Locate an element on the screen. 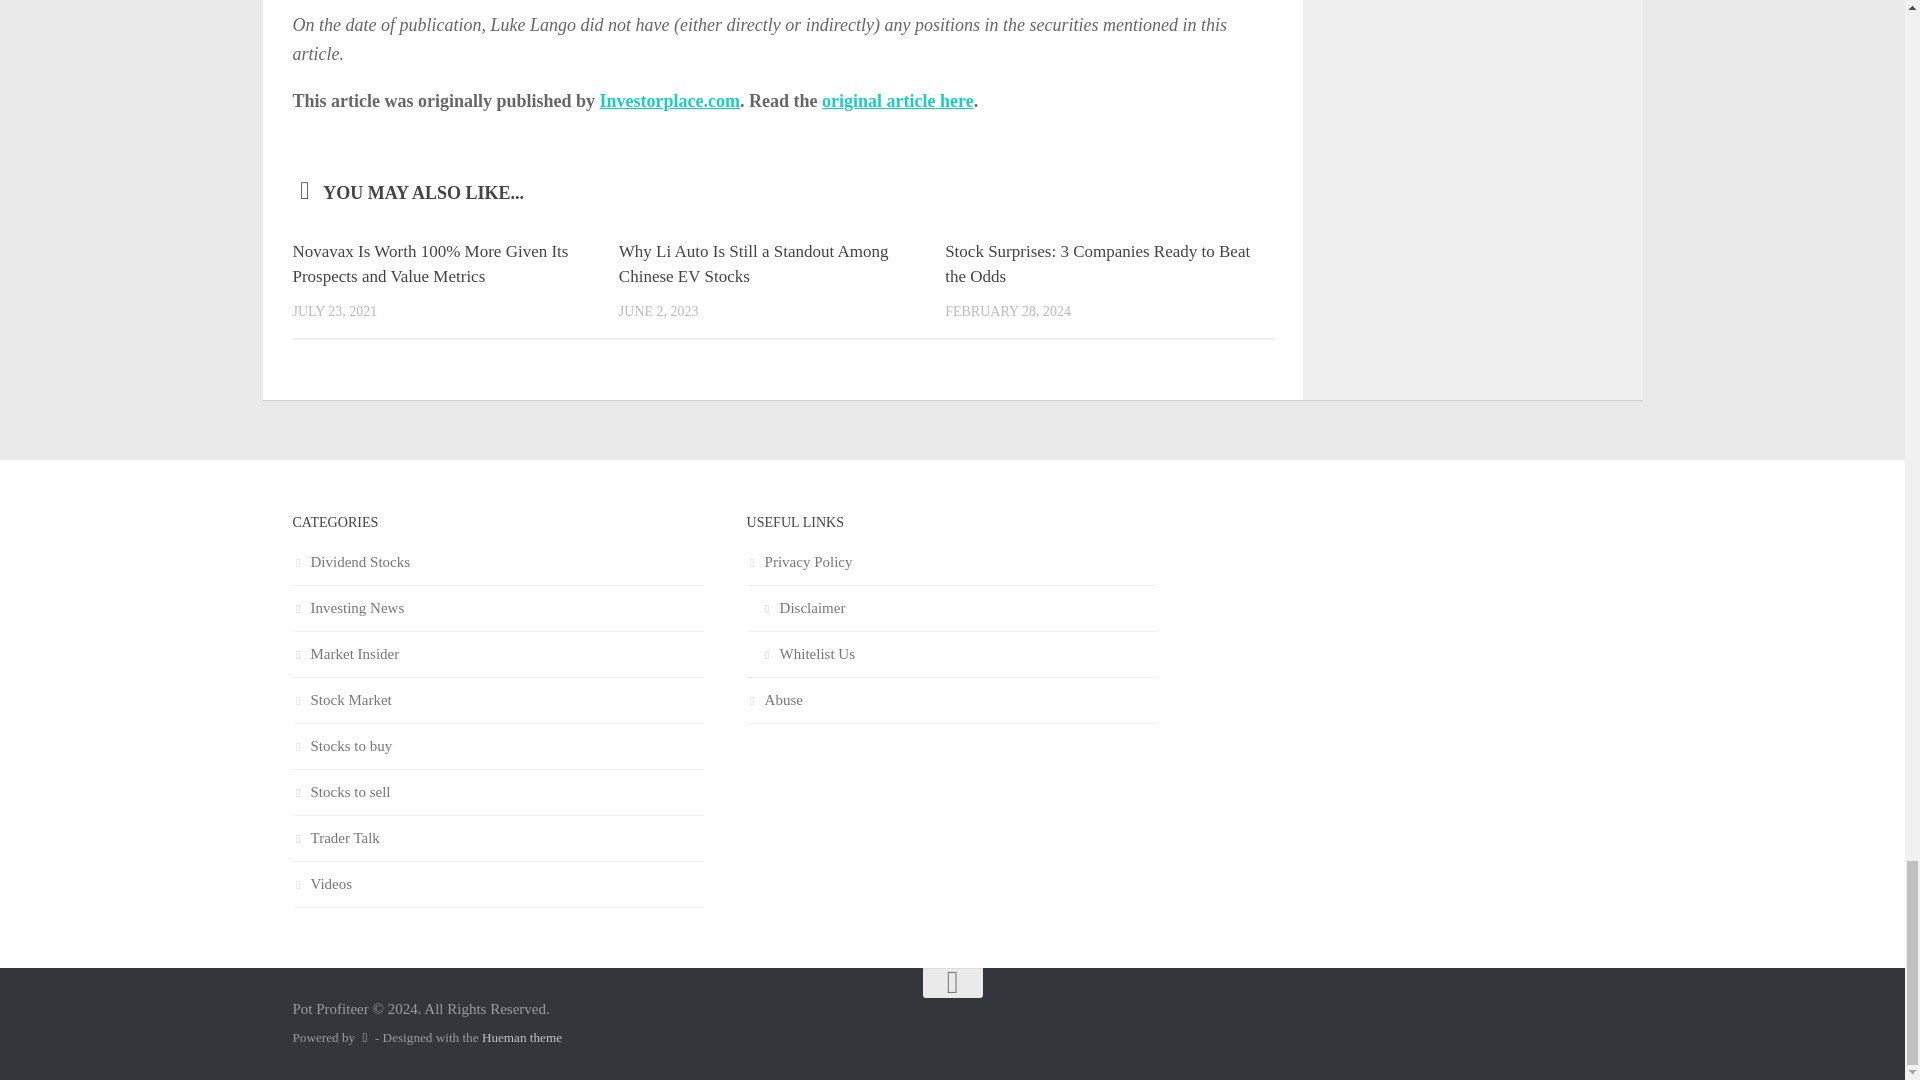 This screenshot has height=1080, width=1920. Powered by WordPress is located at coordinates (364, 1038).